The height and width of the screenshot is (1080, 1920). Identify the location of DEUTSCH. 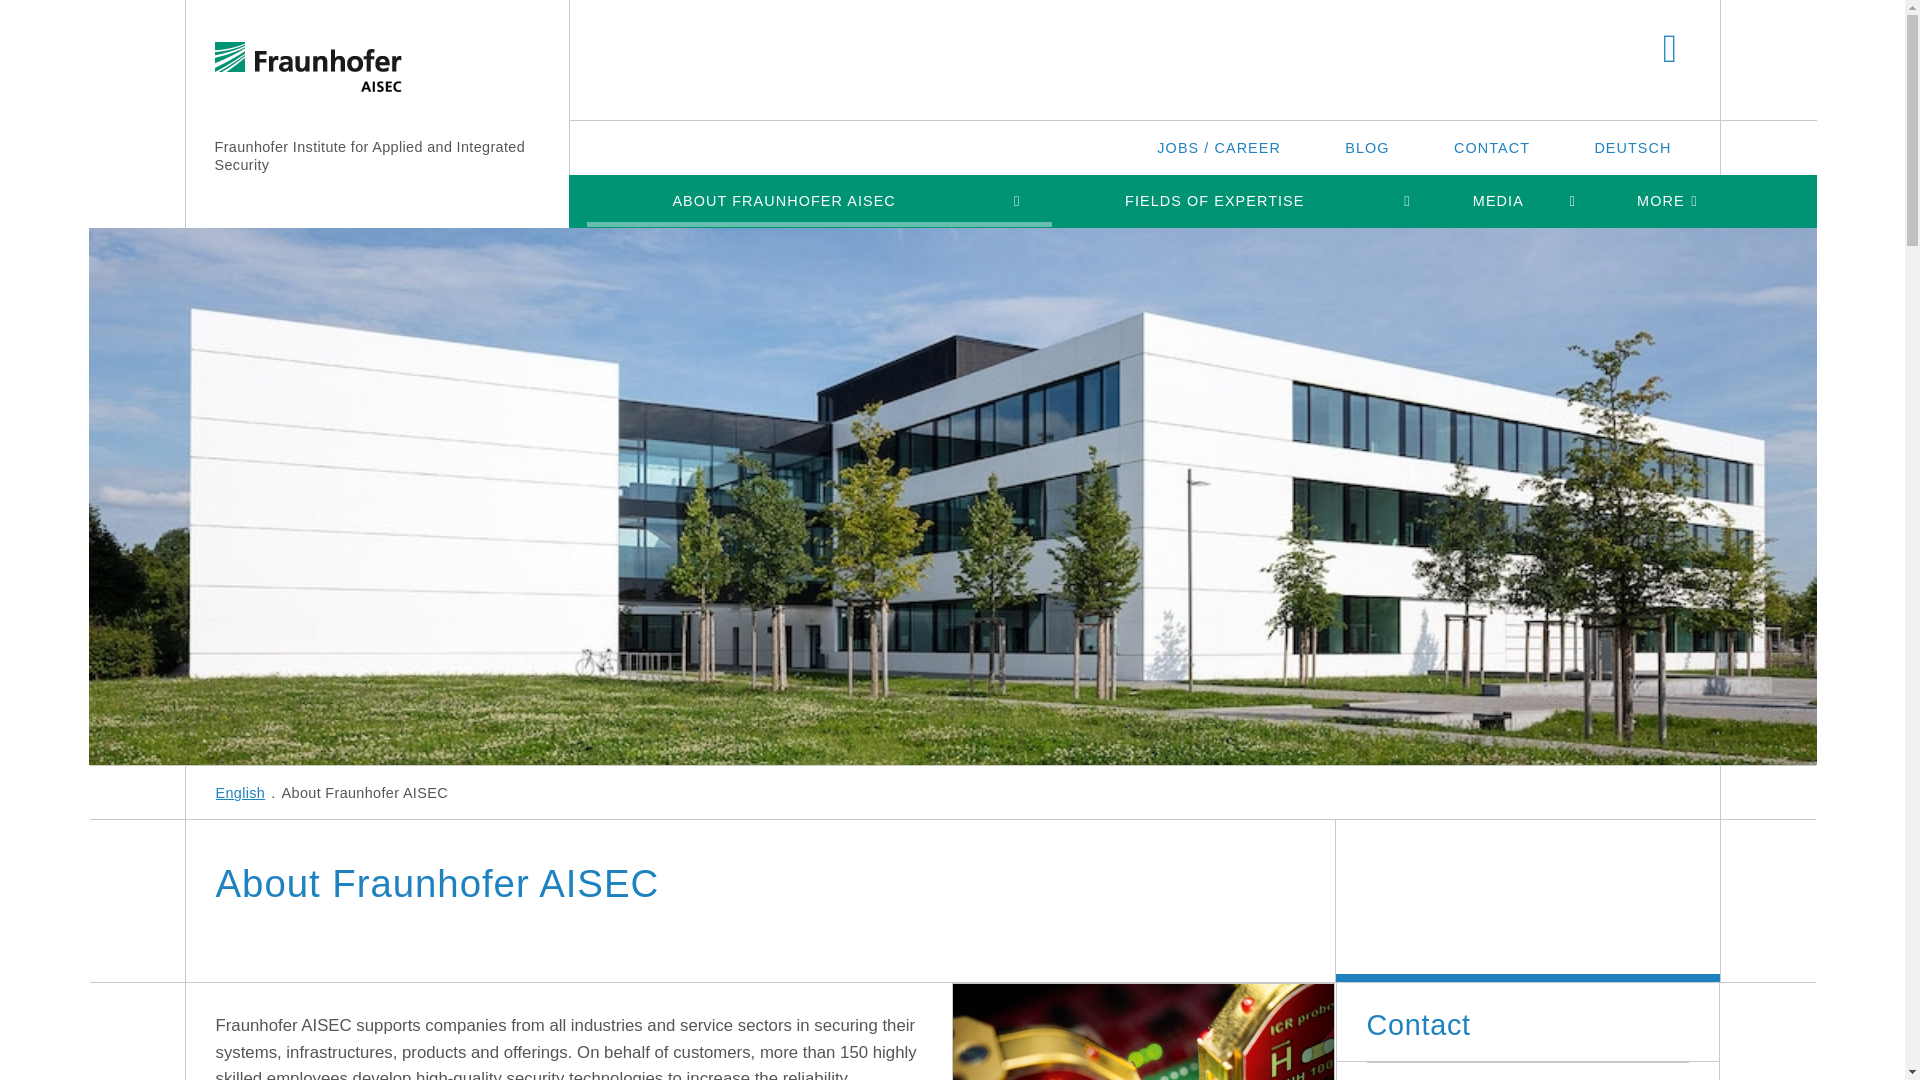
(1632, 147).